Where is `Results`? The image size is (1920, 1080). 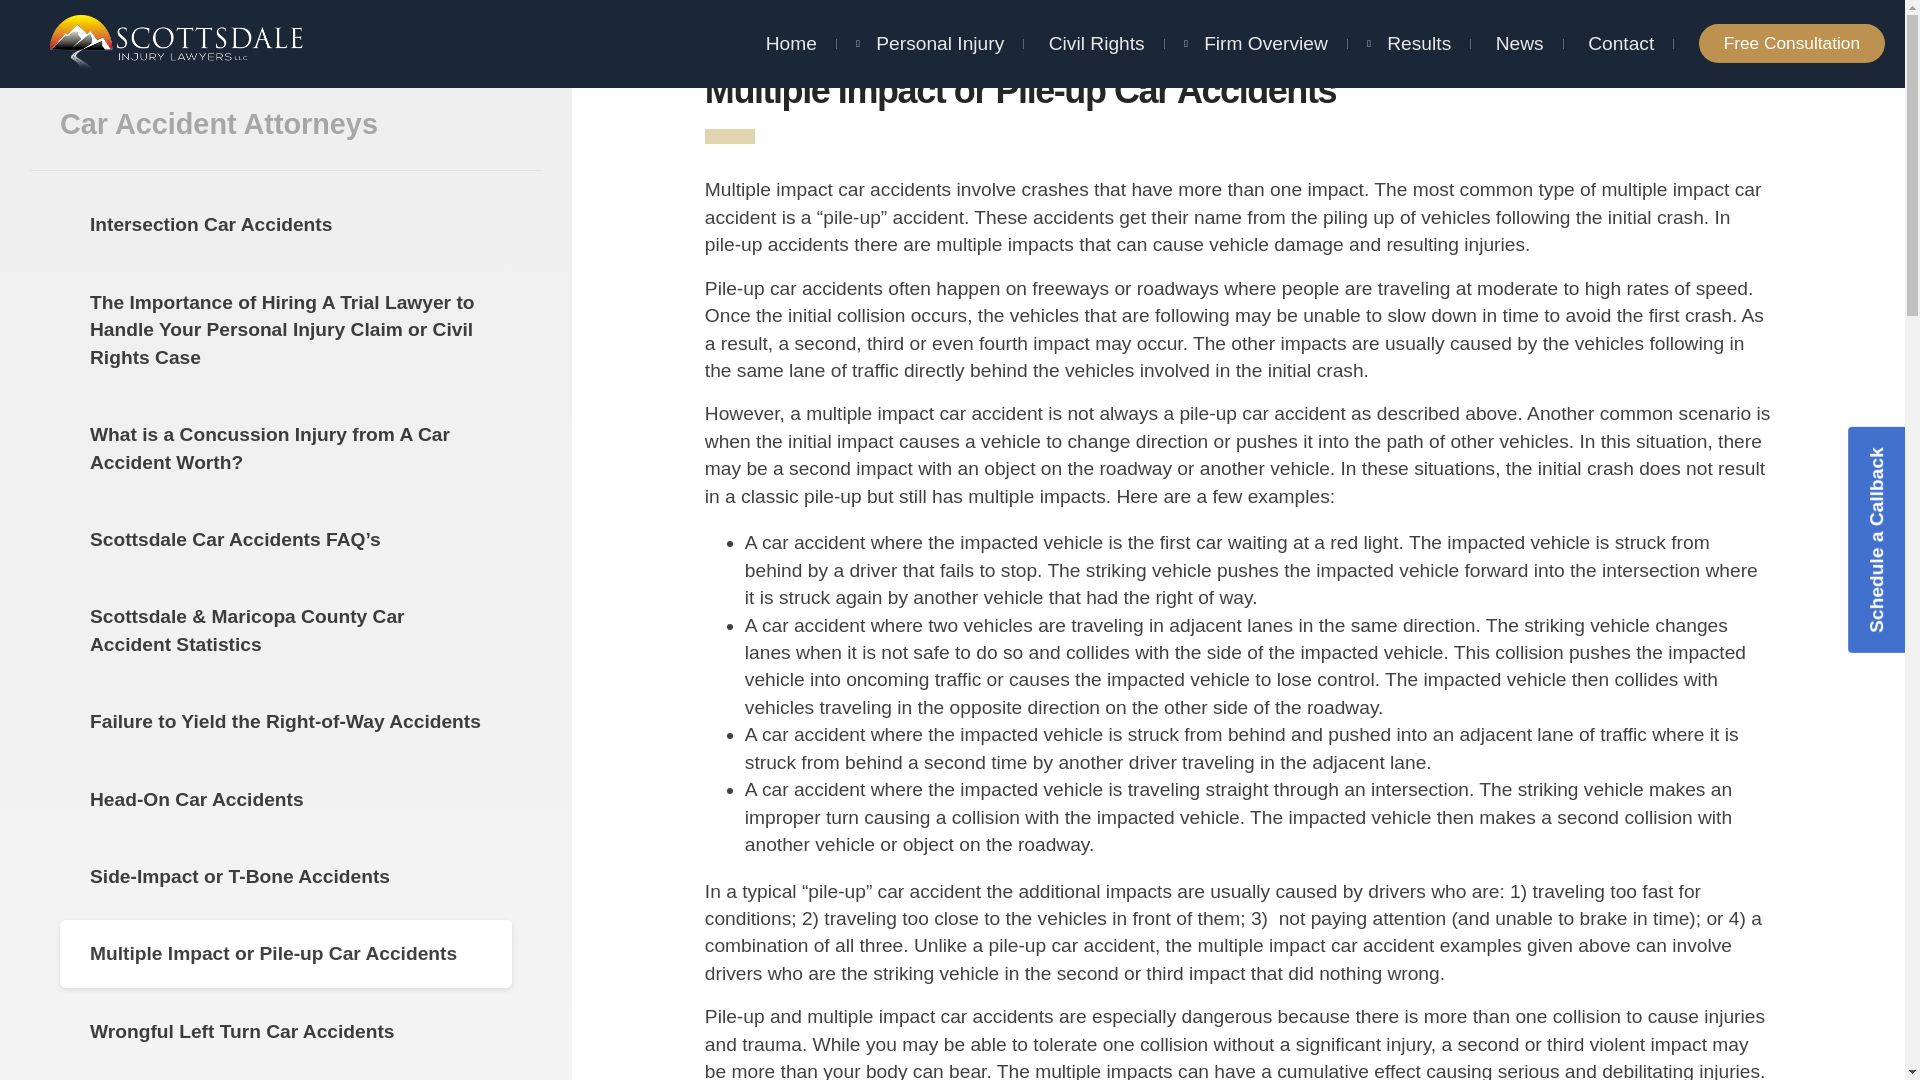 Results is located at coordinates (1418, 42).